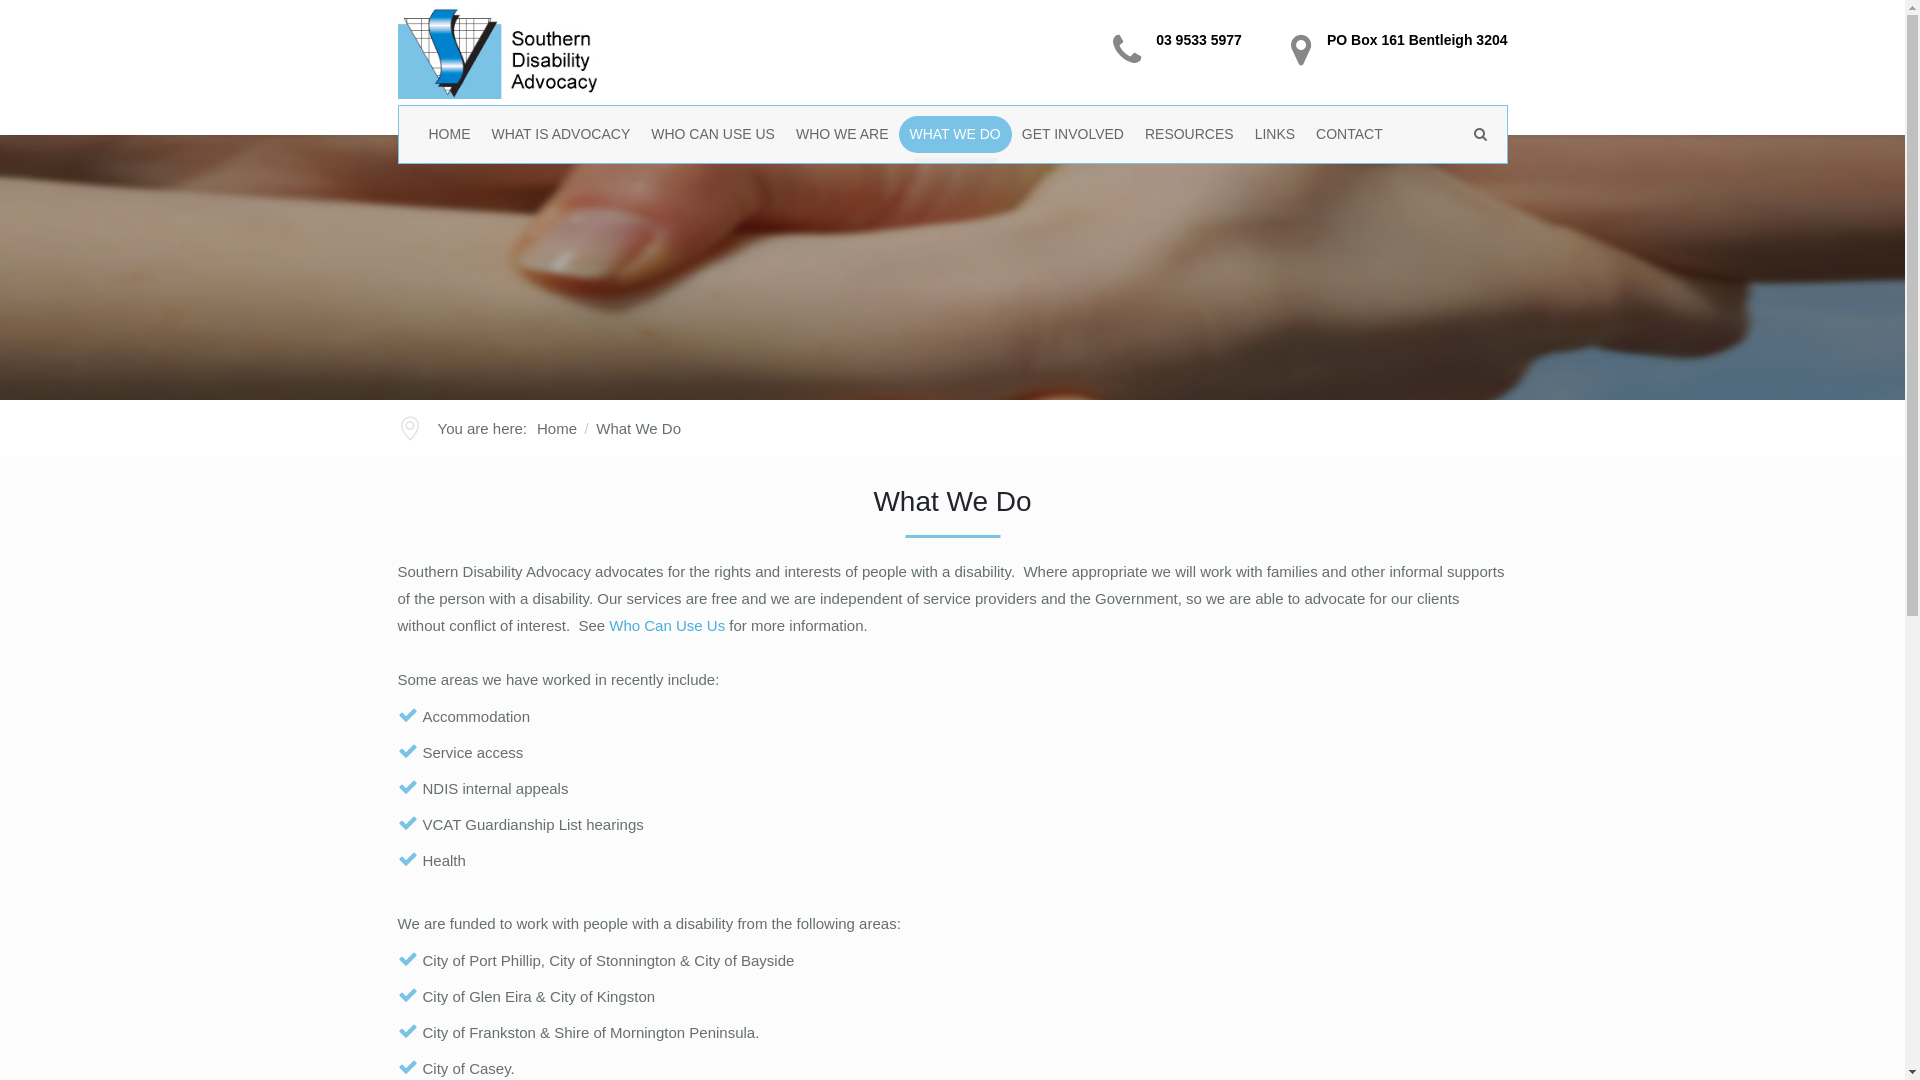  What do you see at coordinates (450, 134) in the screenshot?
I see `HOME` at bounding box center [450, 134].